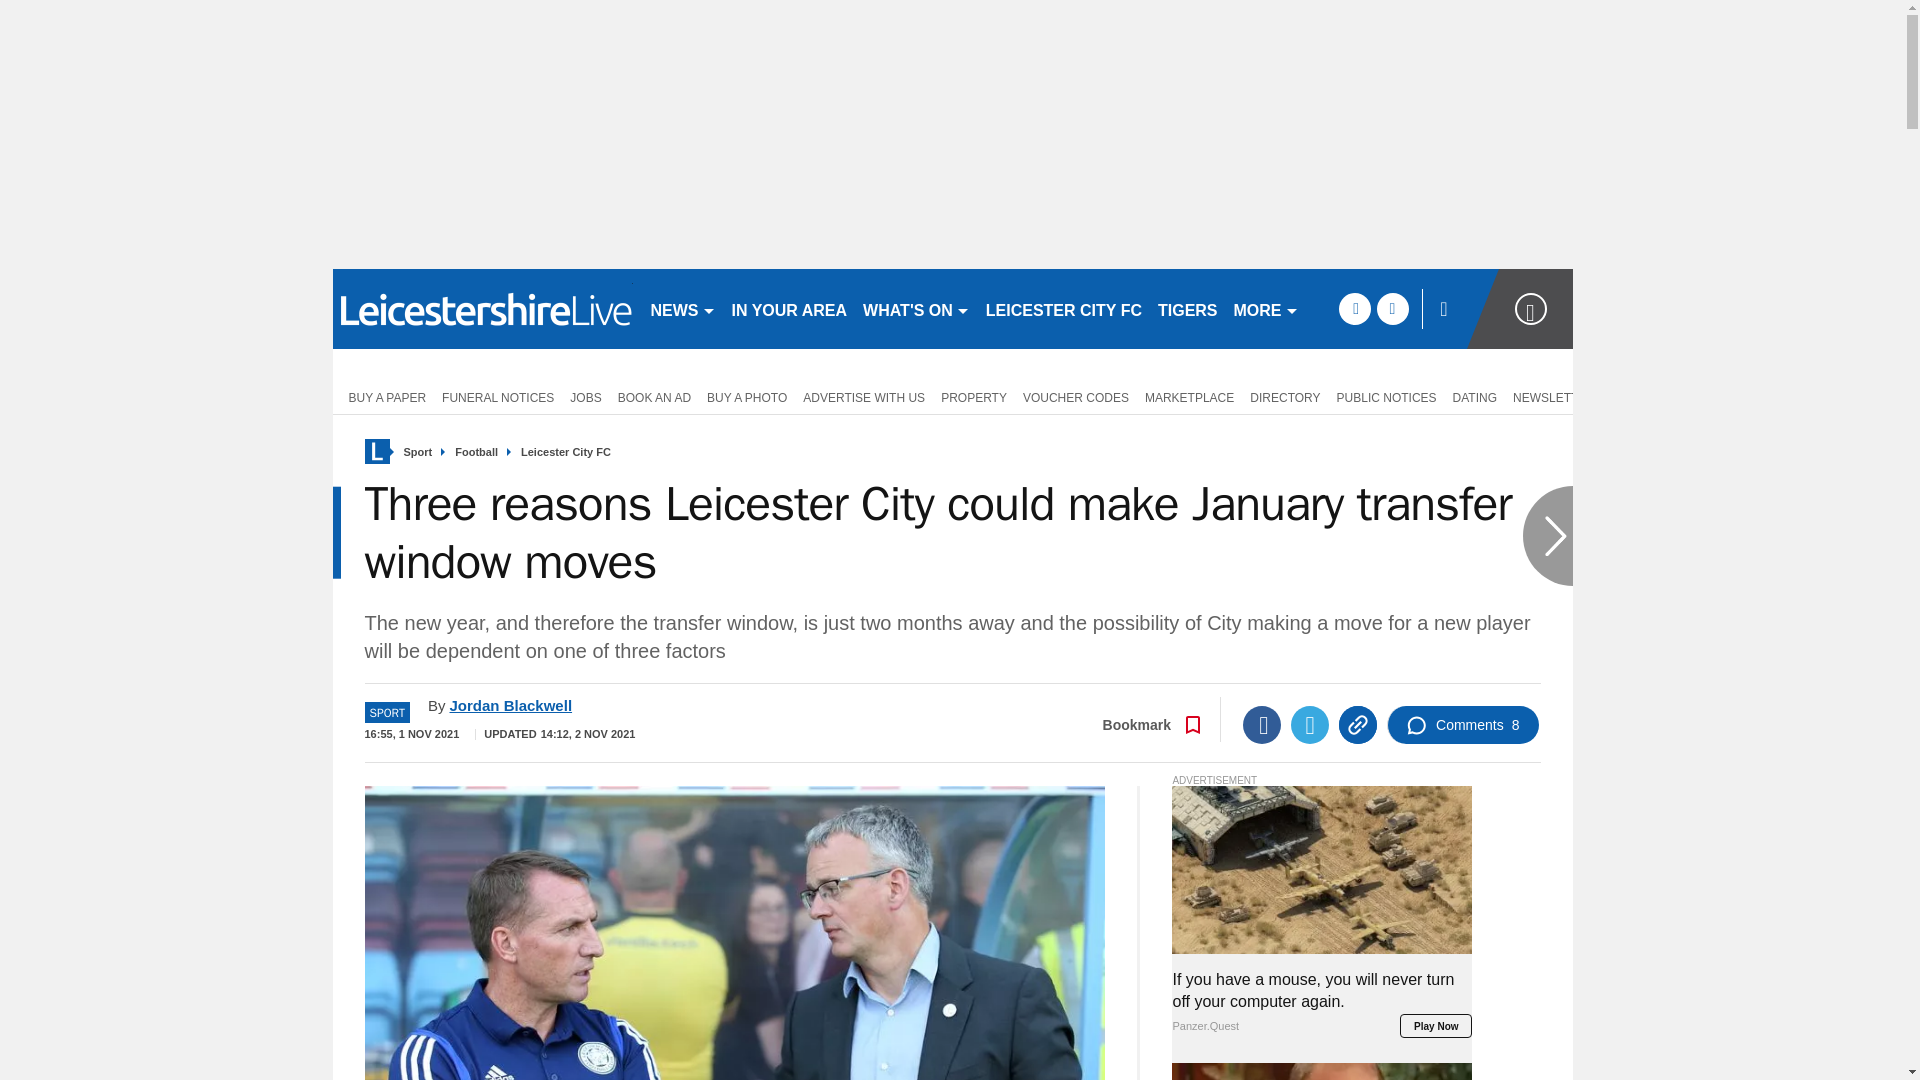 The image size is (1920, 1080). What do you see at coordinates (1064, 308) in the screenshot?
I see `LEICESTER CITY FC` at bounding box center [1064, 308].